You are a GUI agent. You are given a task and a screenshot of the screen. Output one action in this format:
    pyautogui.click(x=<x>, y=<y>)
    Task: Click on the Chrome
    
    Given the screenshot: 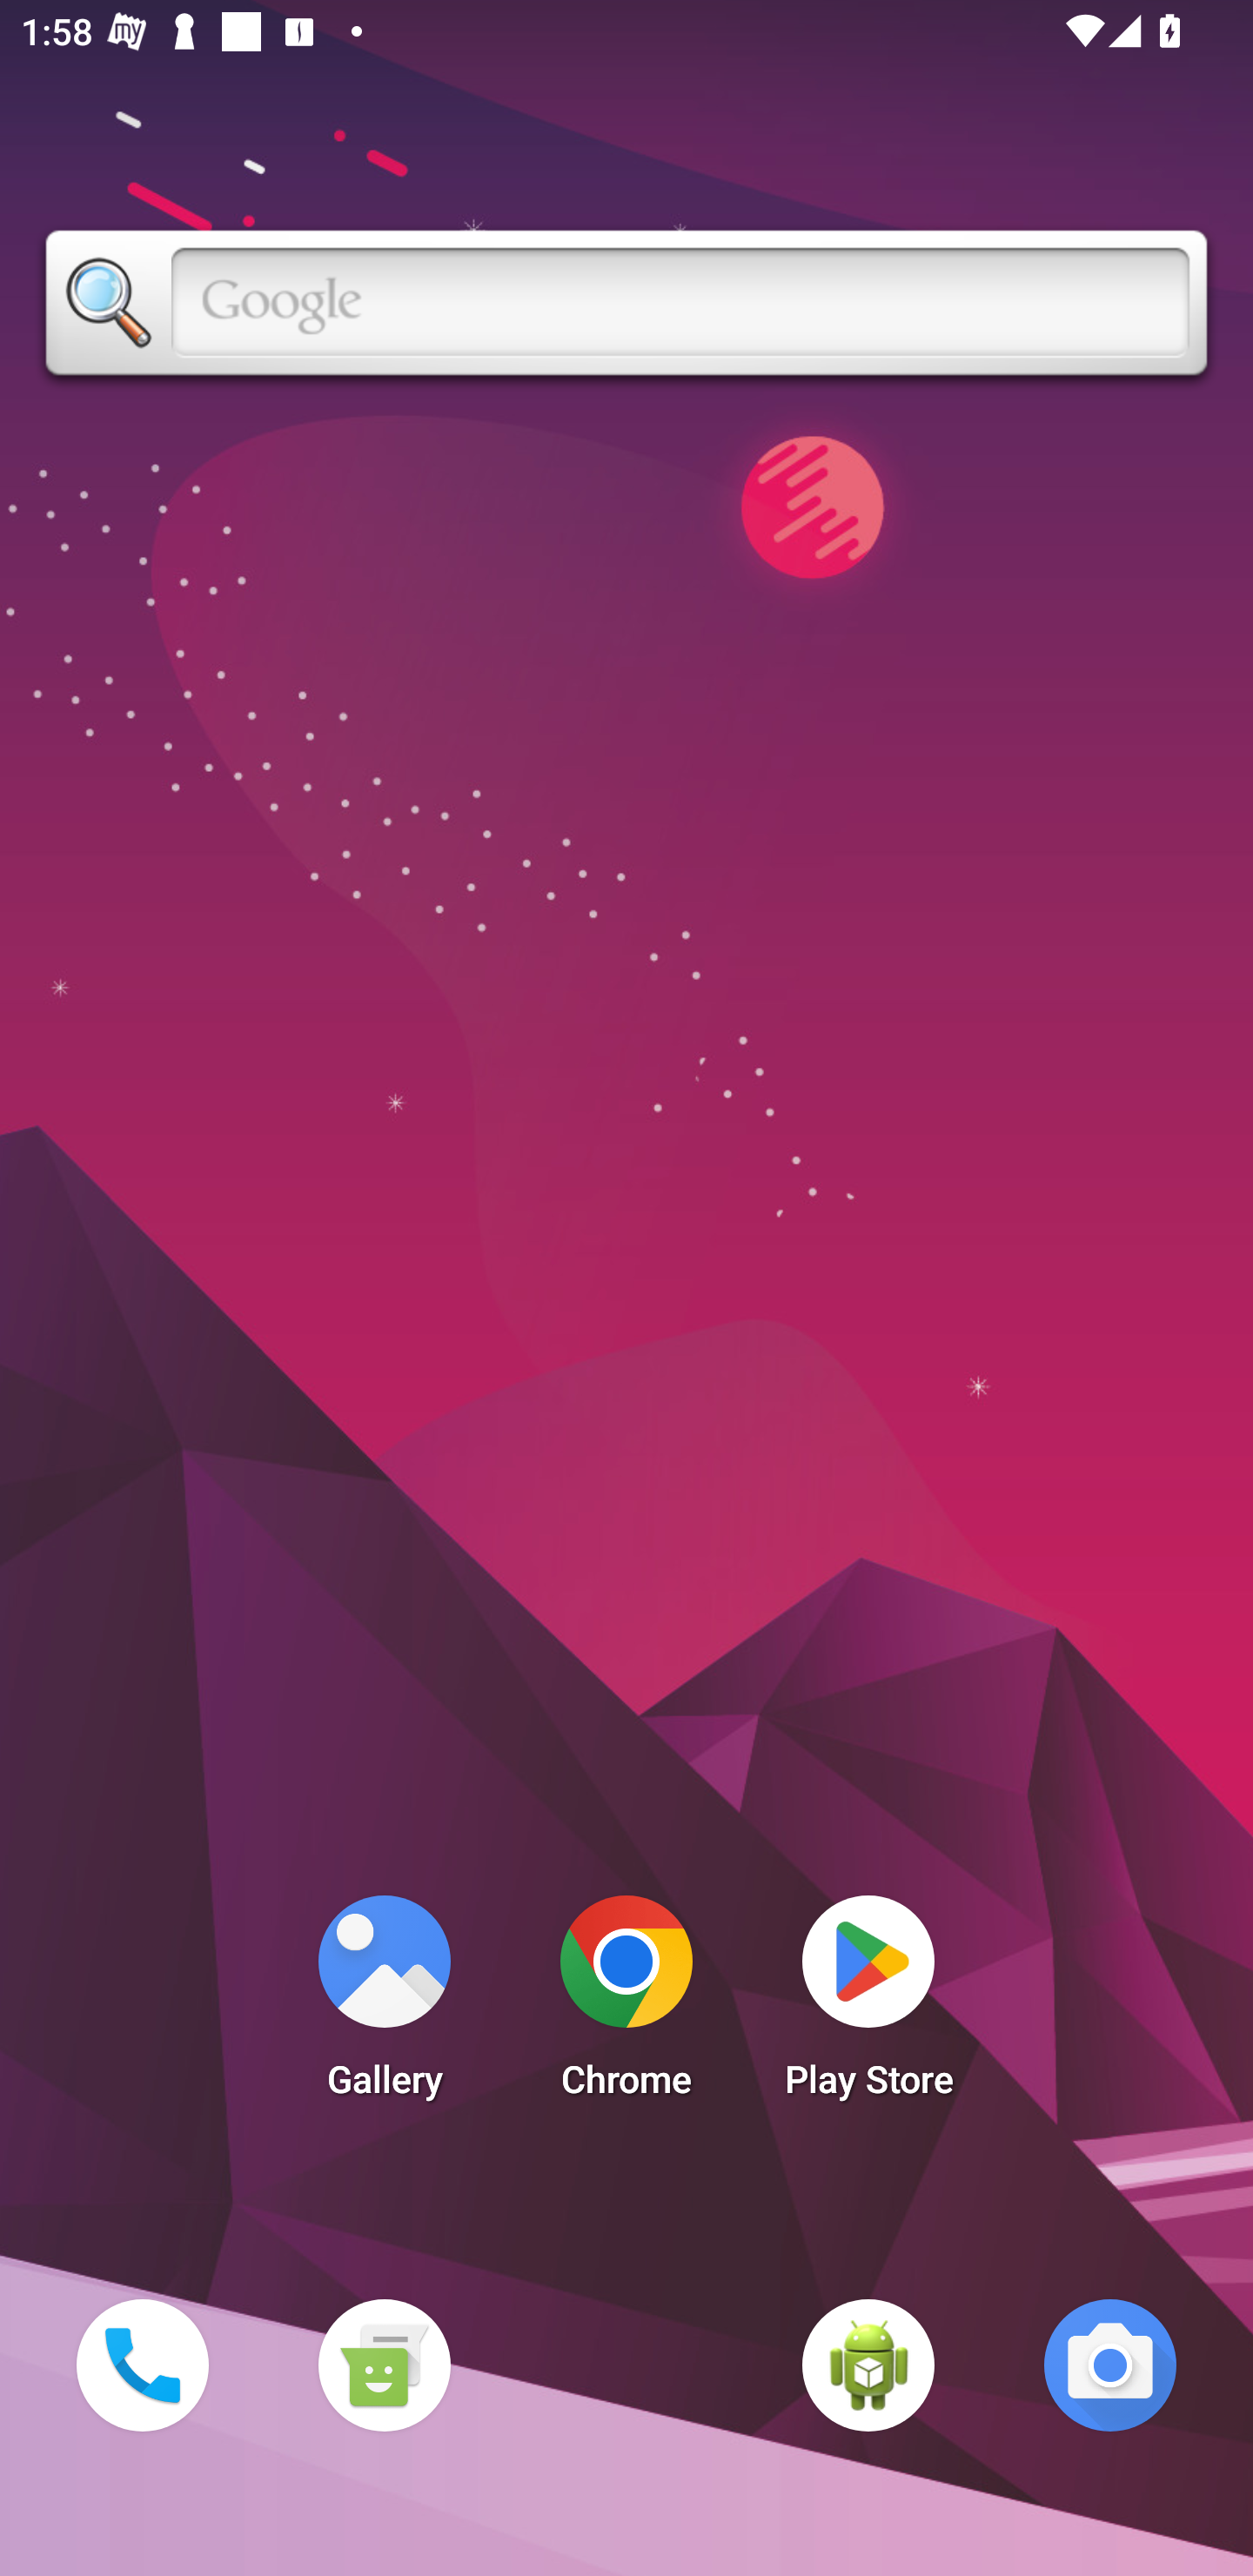 What is the action you would take?
    pyautogui.click(x=626, y=2005)
    